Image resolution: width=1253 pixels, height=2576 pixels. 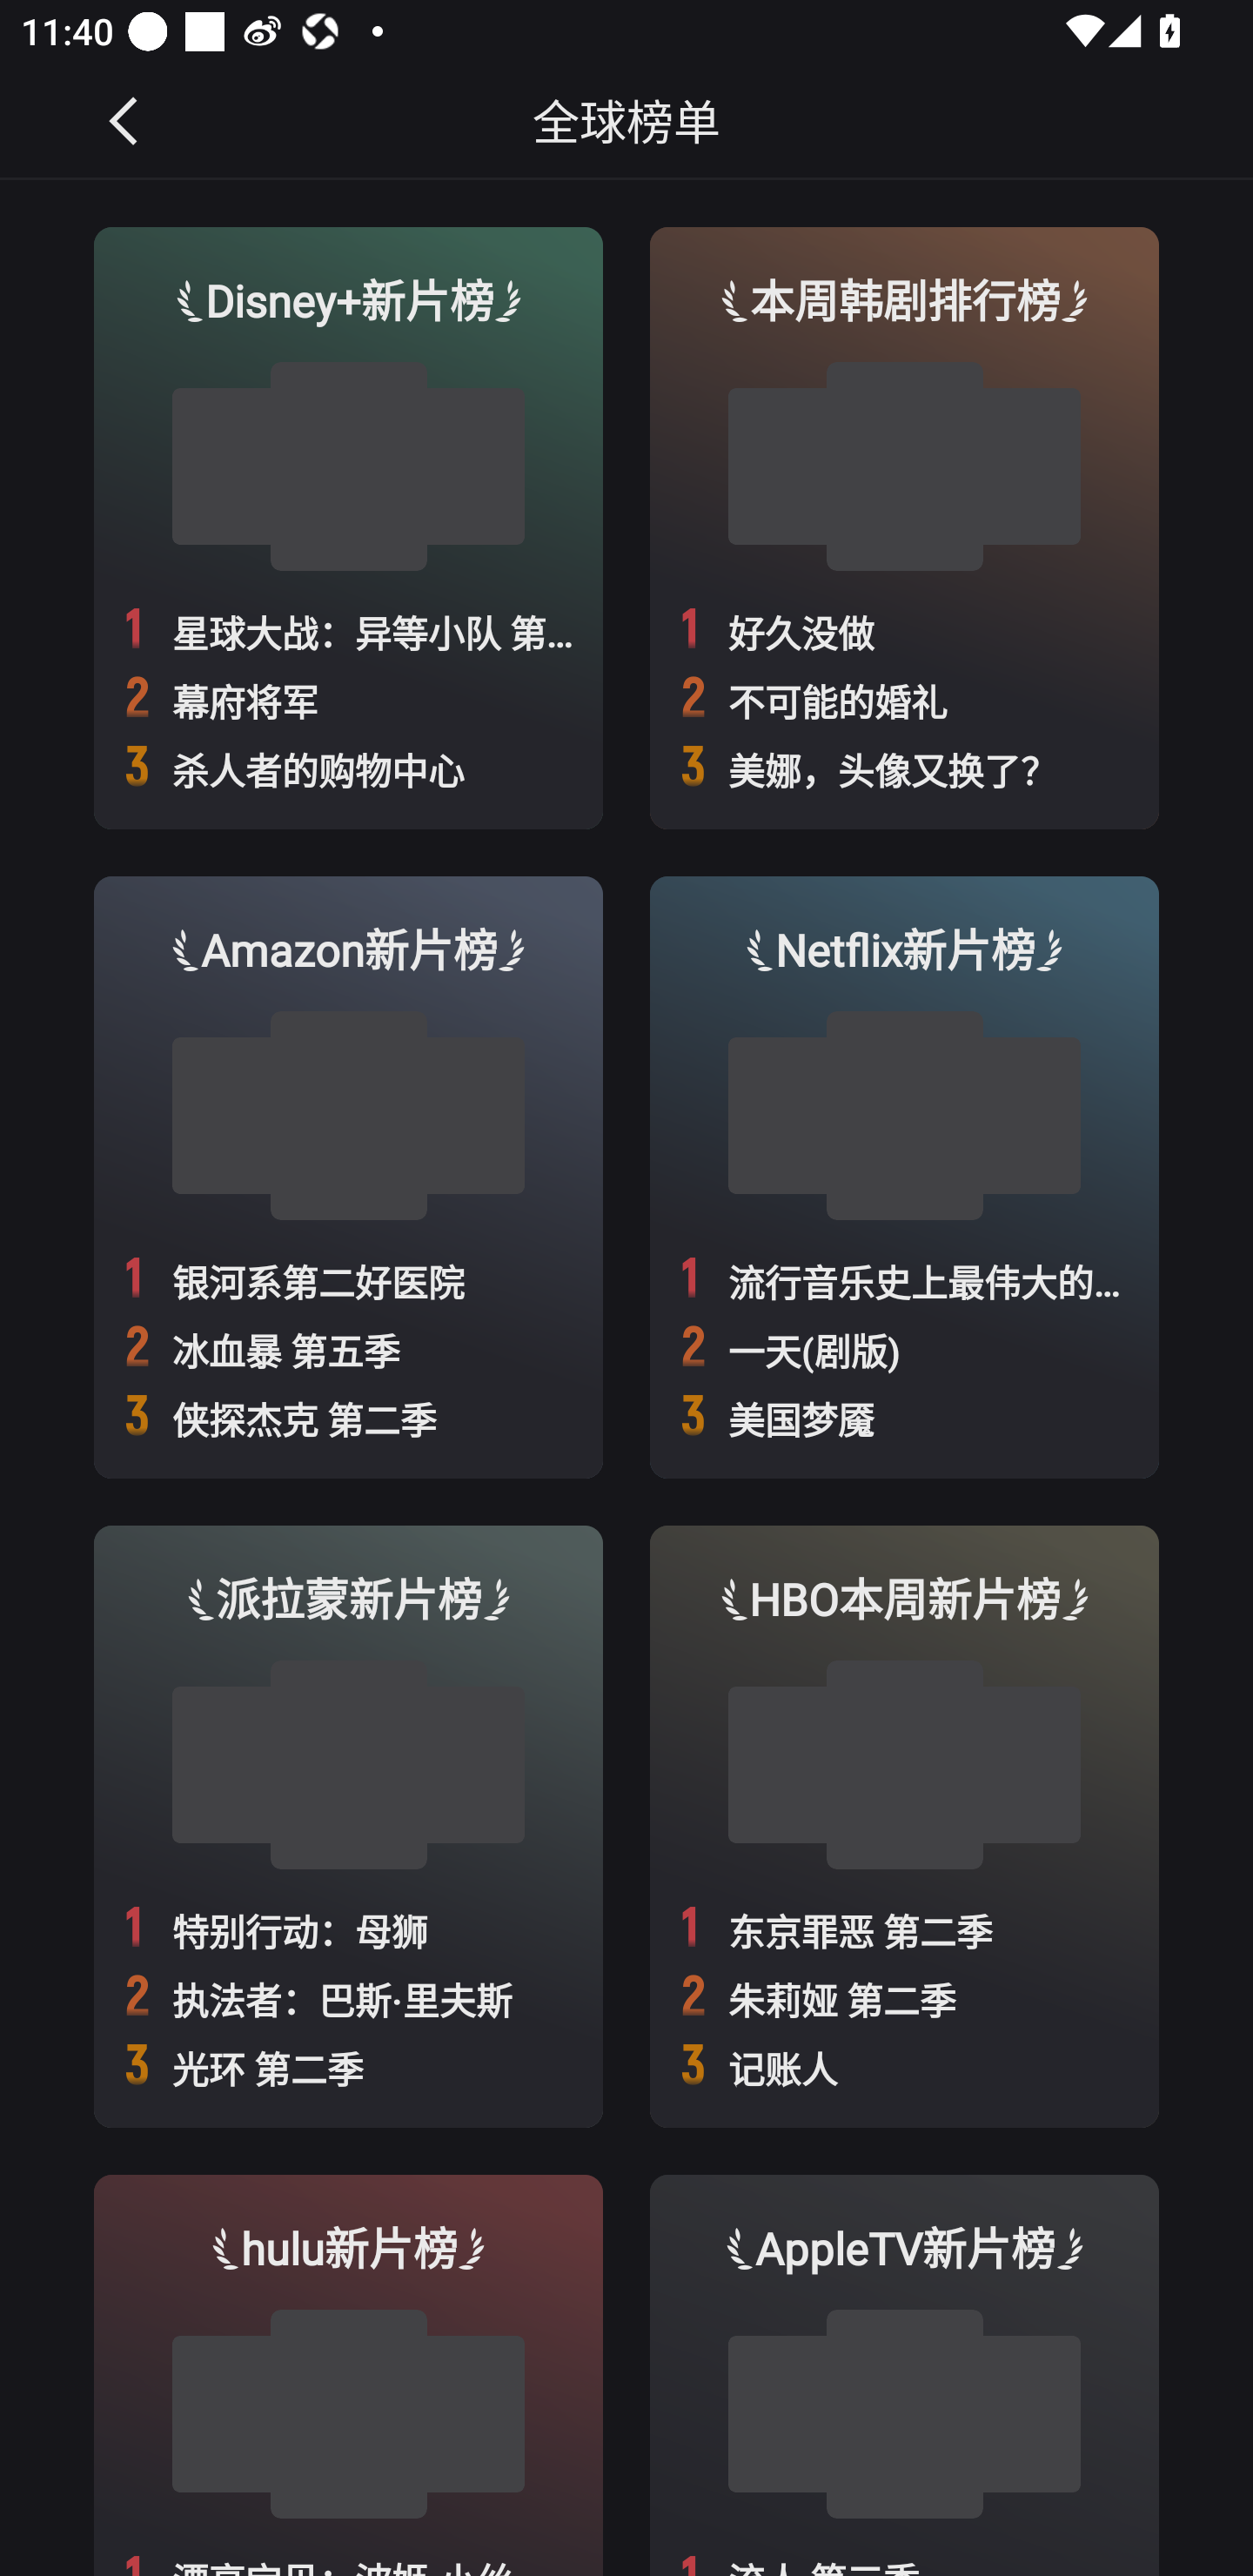 I want to click on 全球榜单, so click(x=626, y=120).